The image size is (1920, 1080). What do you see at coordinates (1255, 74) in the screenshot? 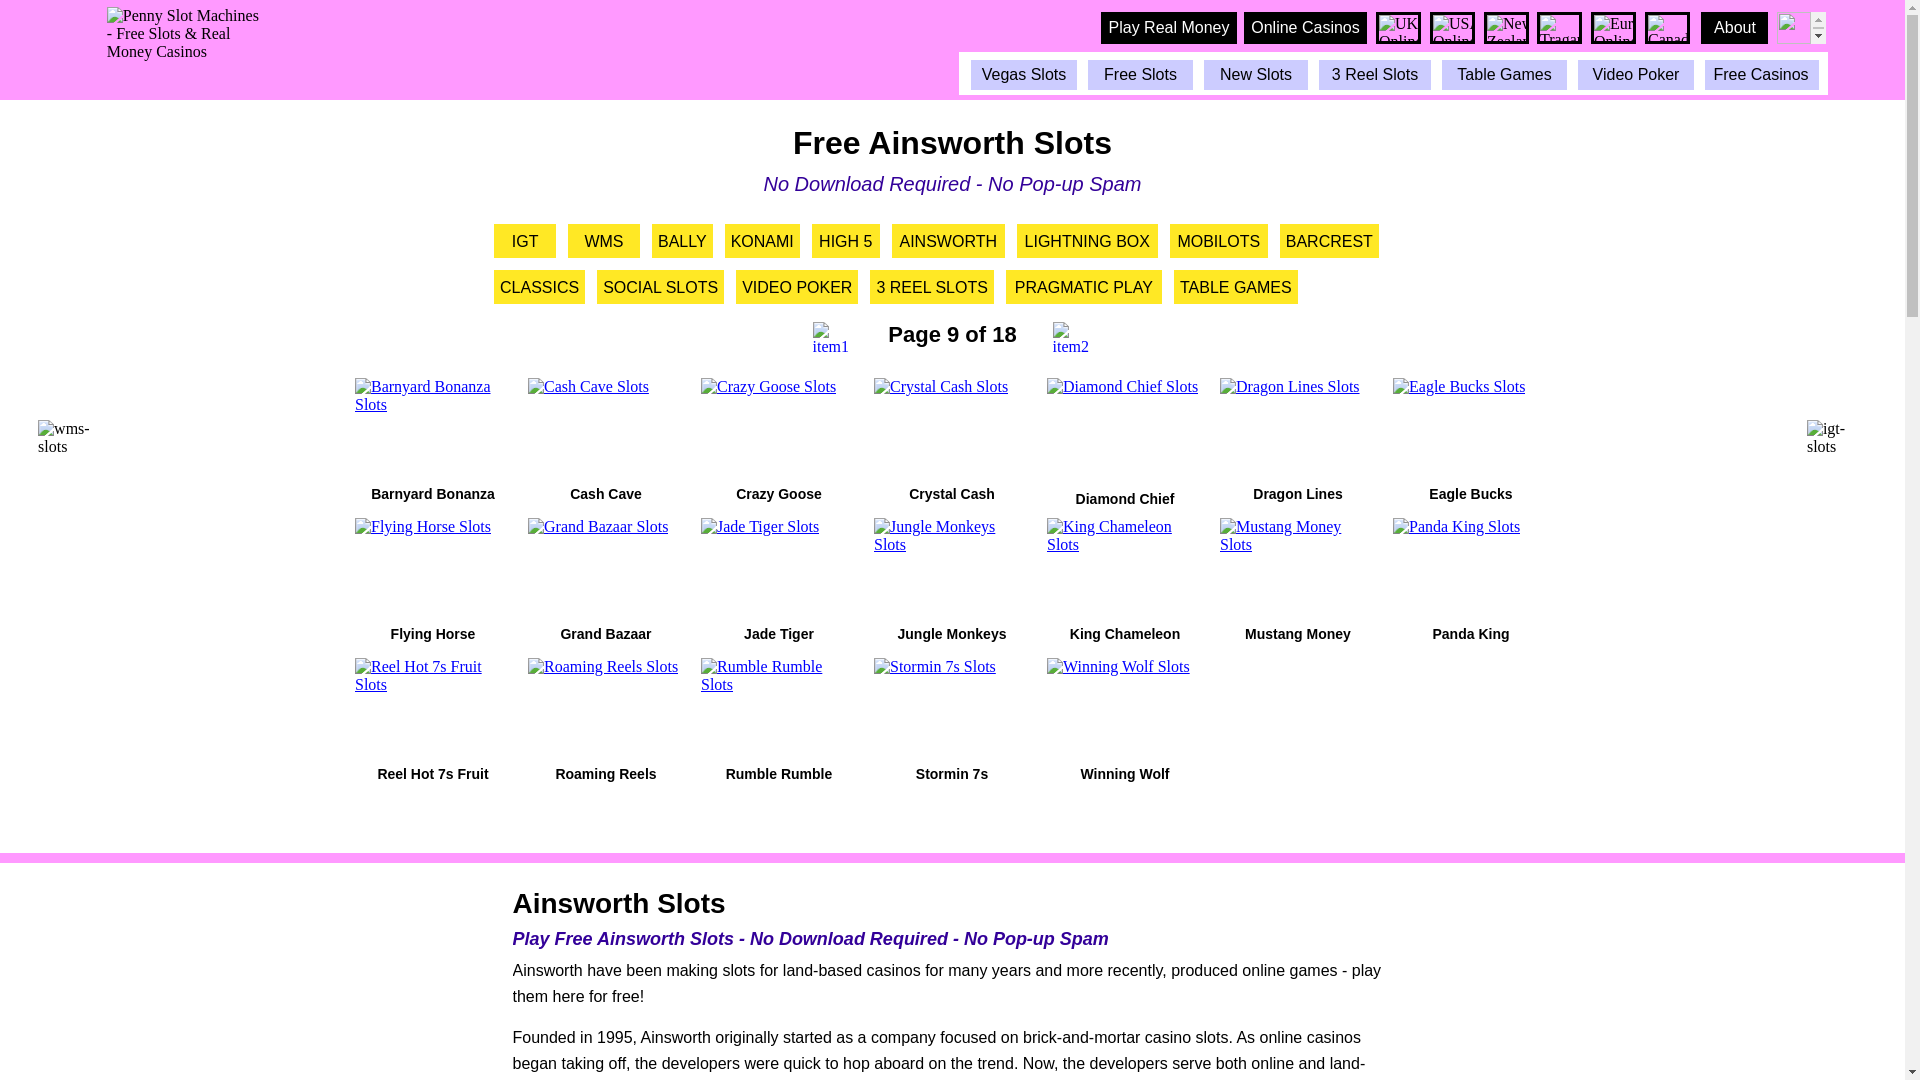
I see `New Online Slots` at bounding box center [1255, 74].